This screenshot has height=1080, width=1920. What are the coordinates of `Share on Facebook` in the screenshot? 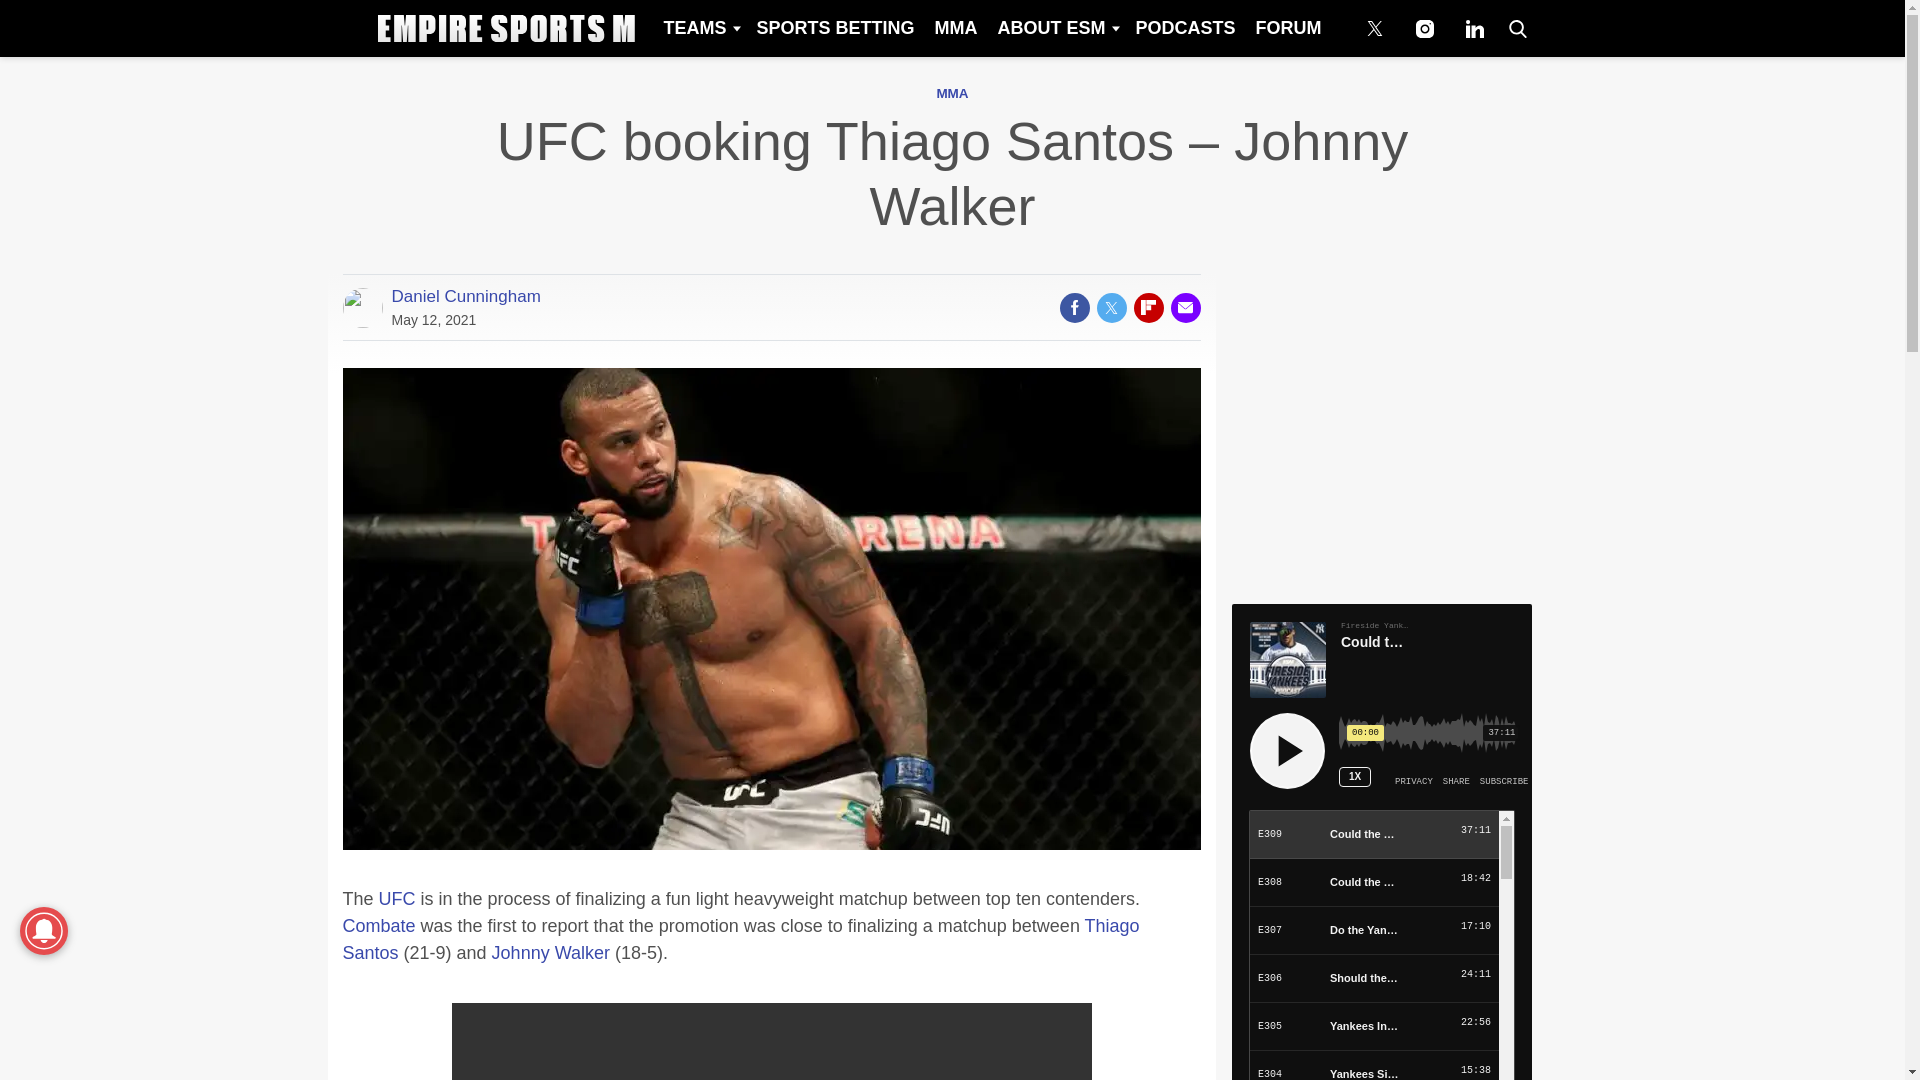 It's located at (1074, 307).